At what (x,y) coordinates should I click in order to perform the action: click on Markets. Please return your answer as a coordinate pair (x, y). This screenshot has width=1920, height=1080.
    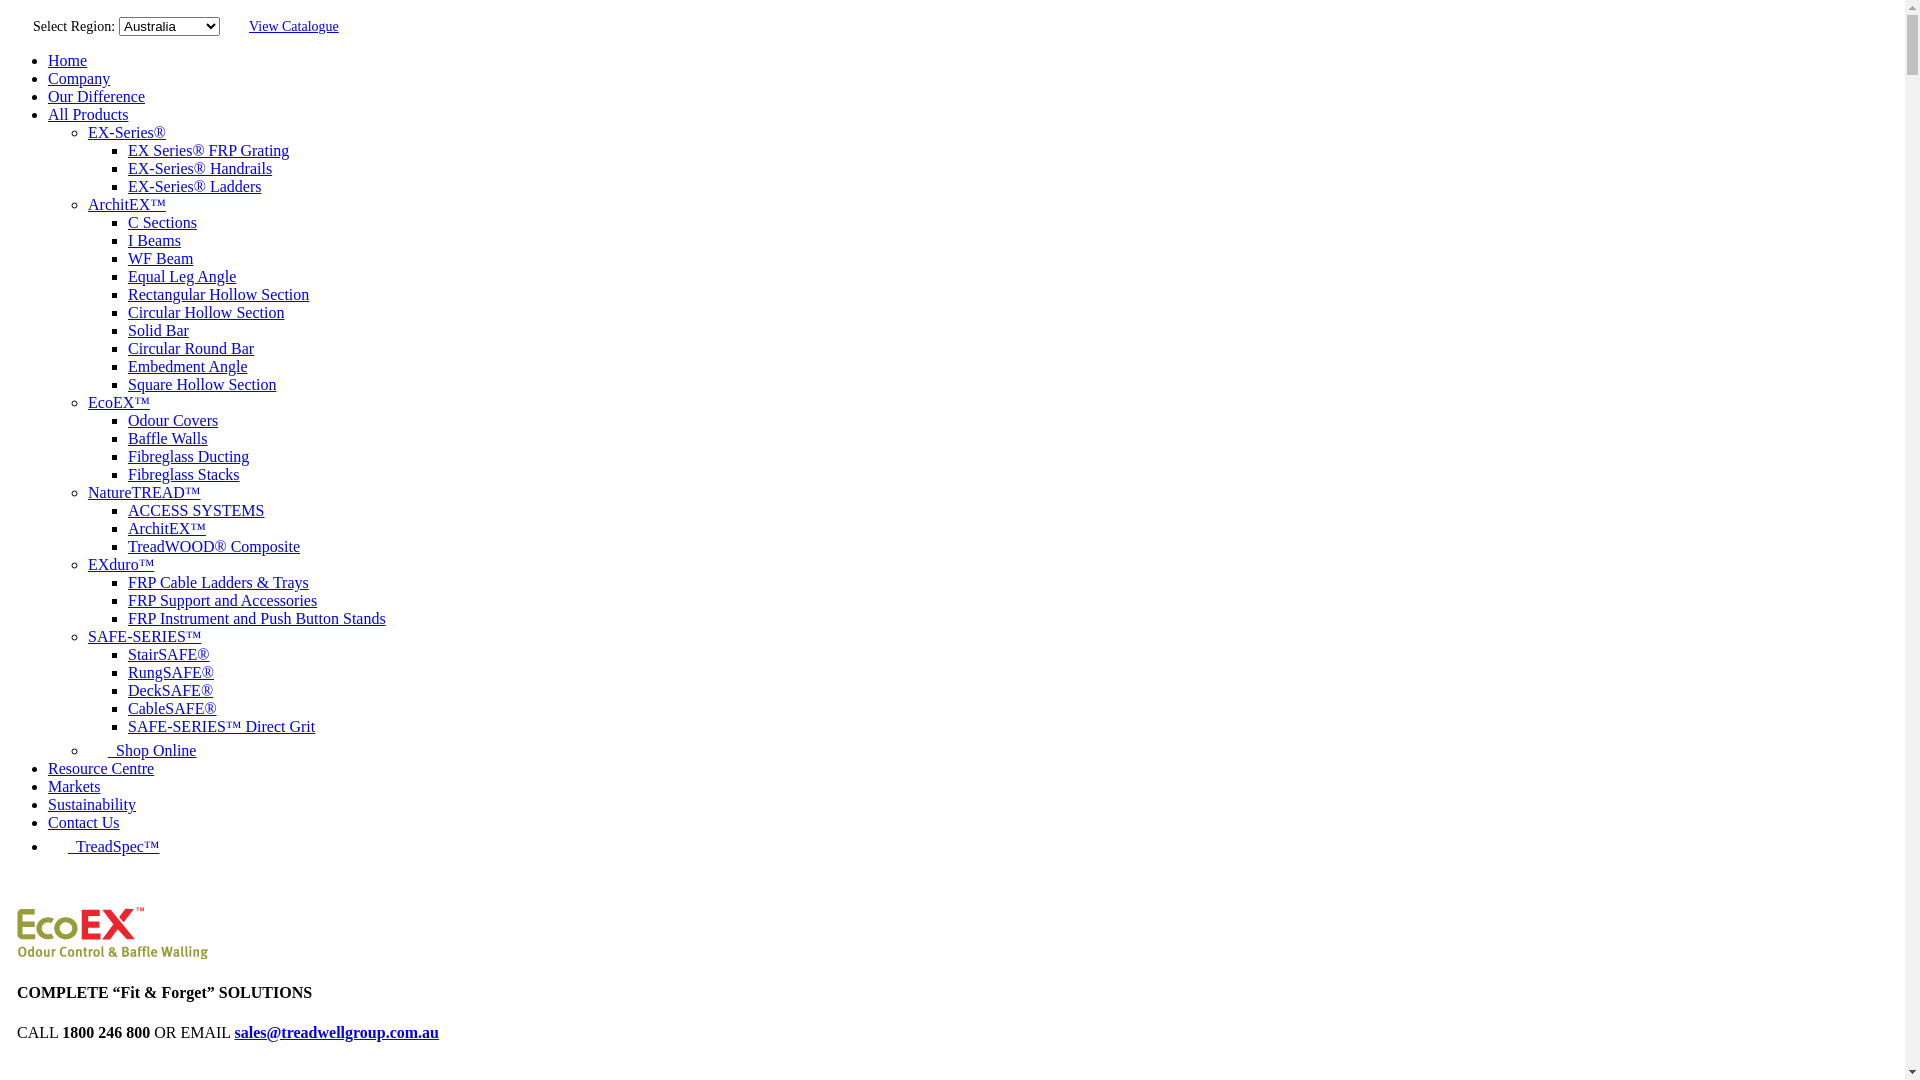
    Looking at the image, I should click on (74, 786).